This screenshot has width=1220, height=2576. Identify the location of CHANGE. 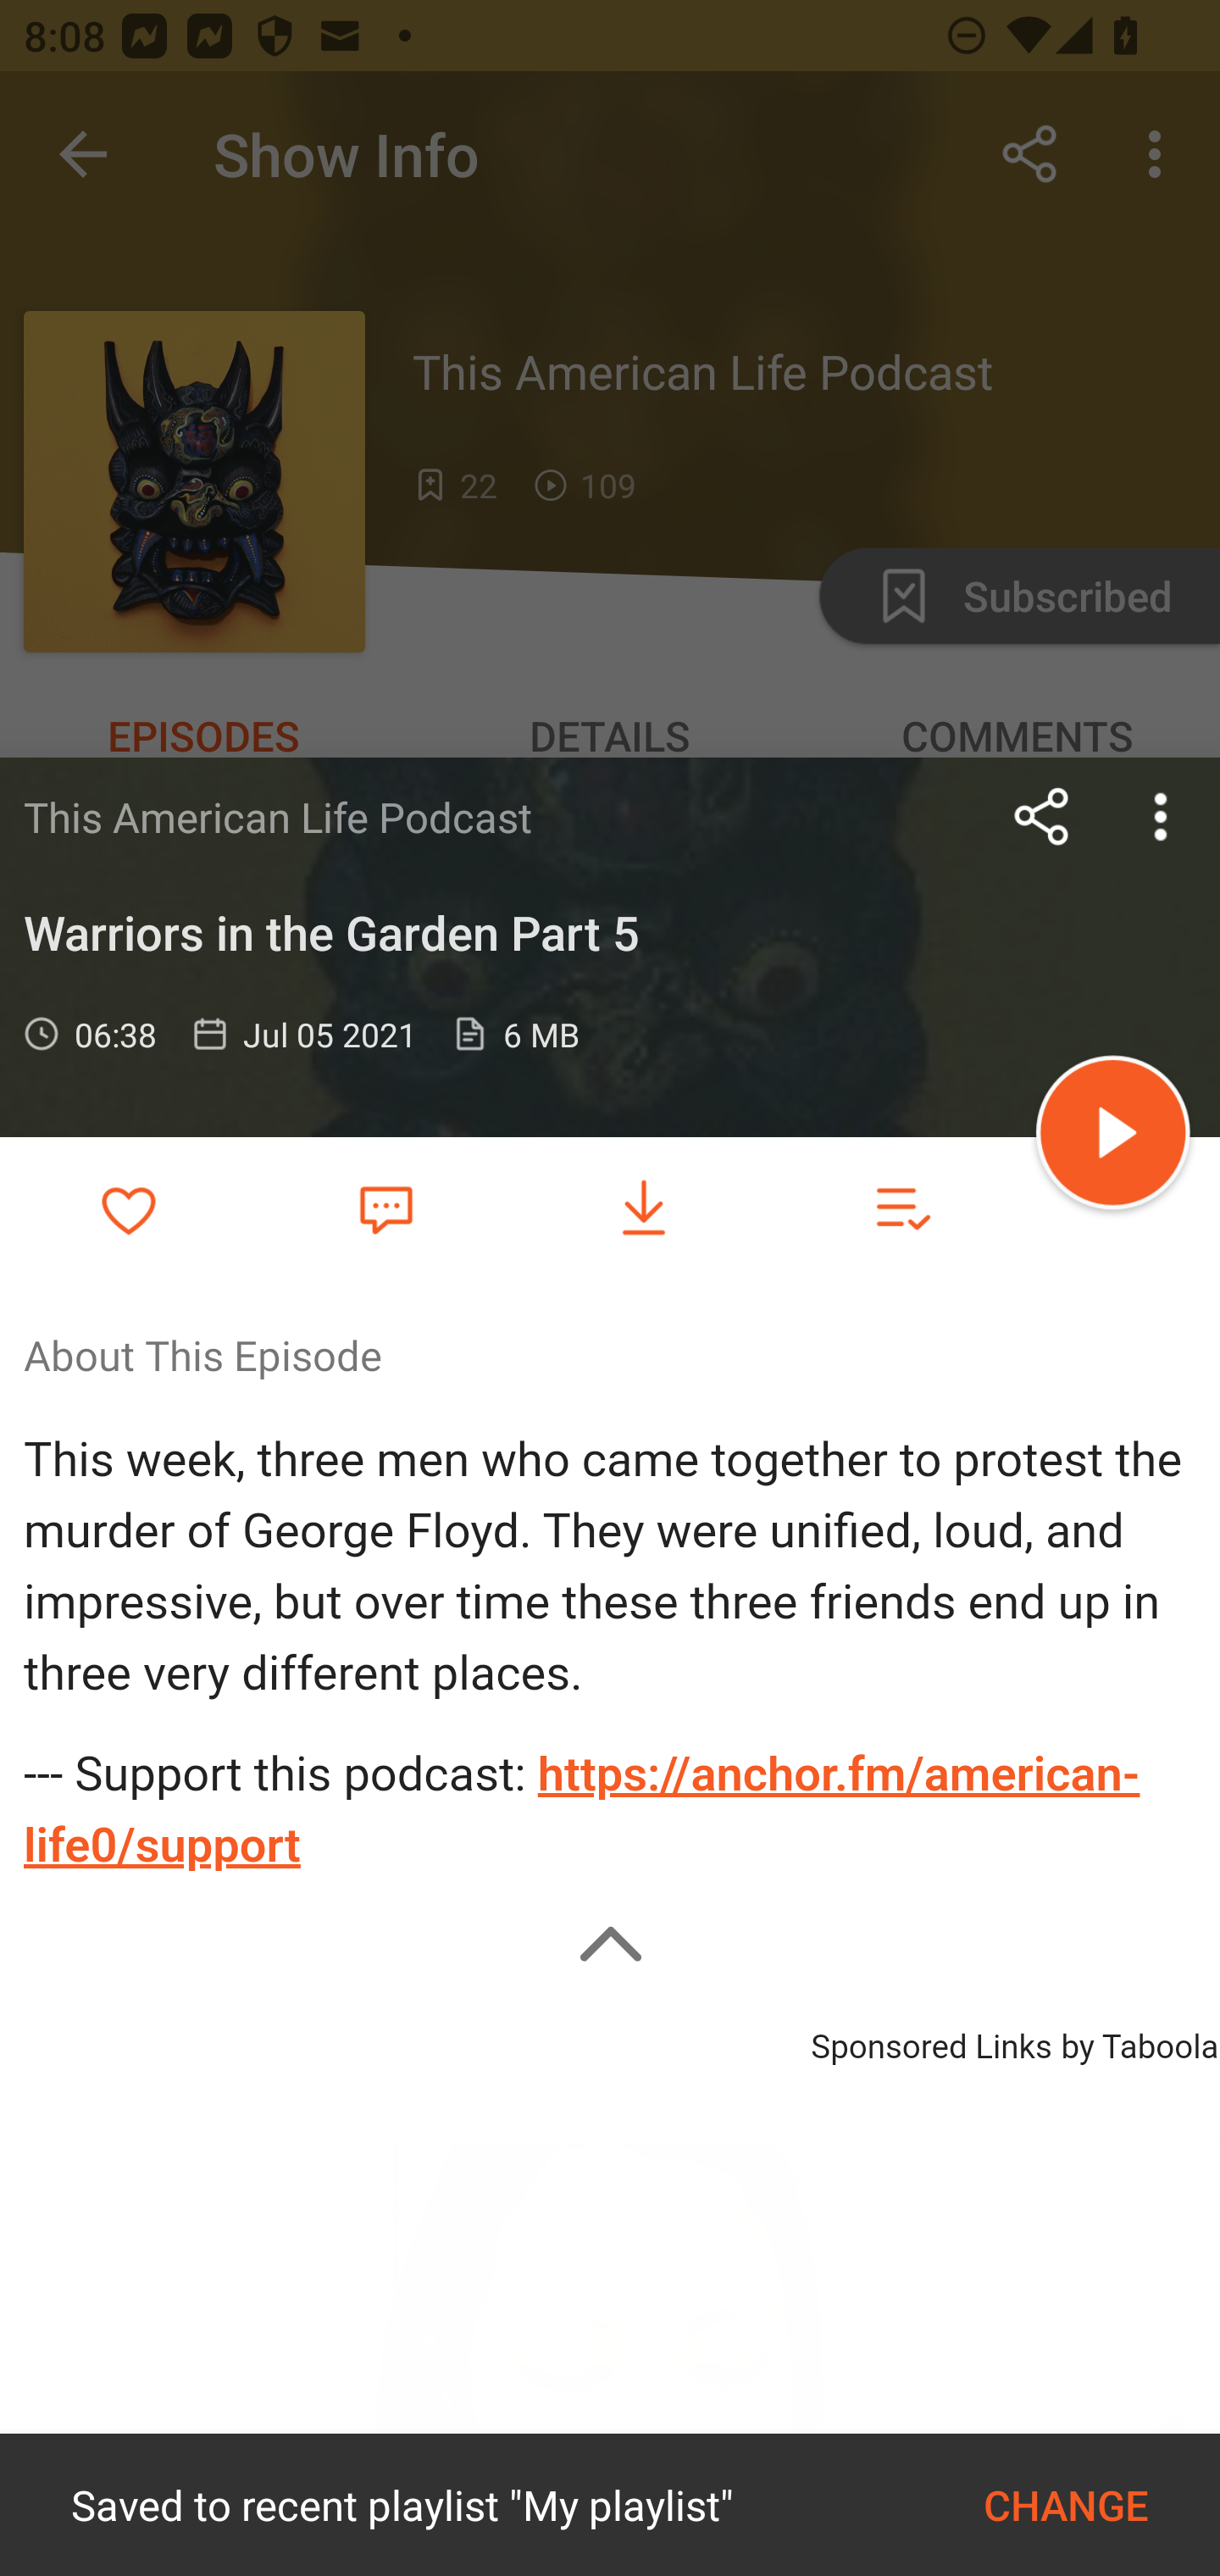
(1066, 2505).